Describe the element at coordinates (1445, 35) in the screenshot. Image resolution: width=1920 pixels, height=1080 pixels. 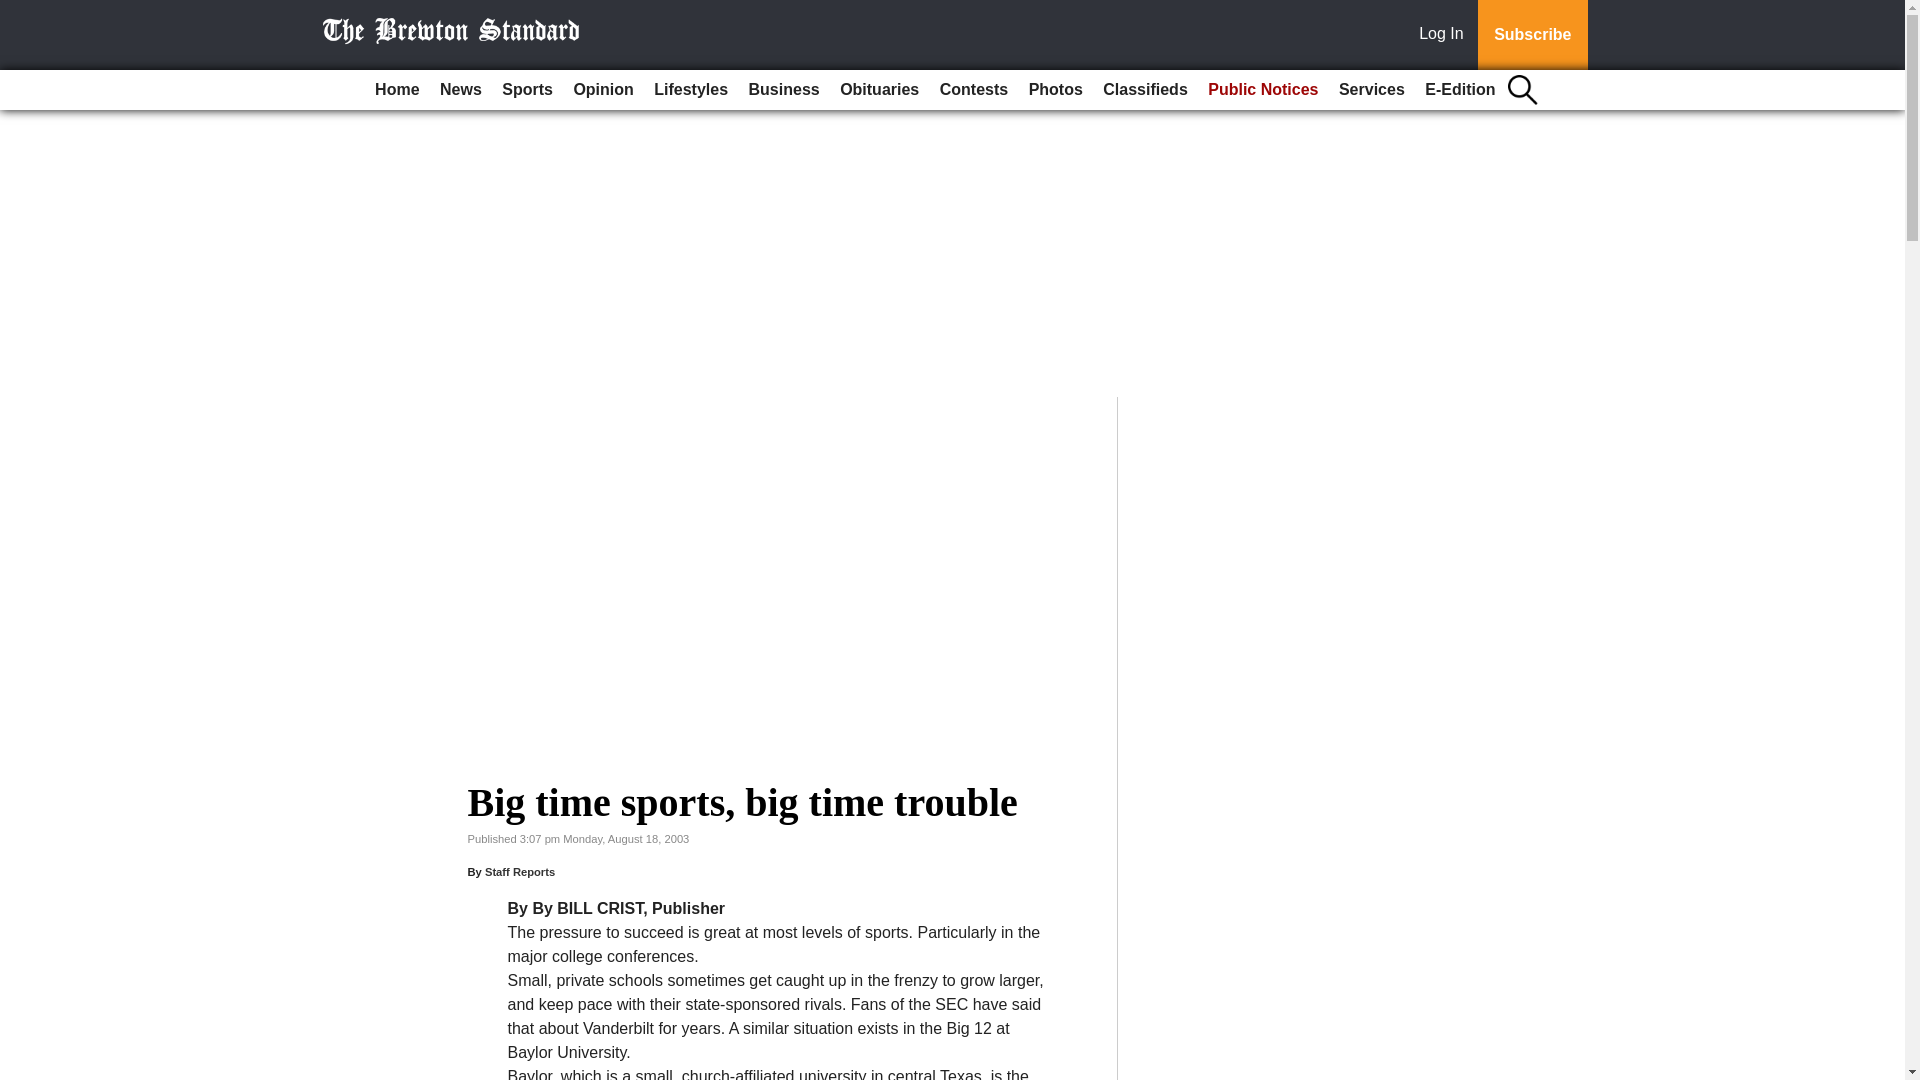
I see `Log In` at that location.